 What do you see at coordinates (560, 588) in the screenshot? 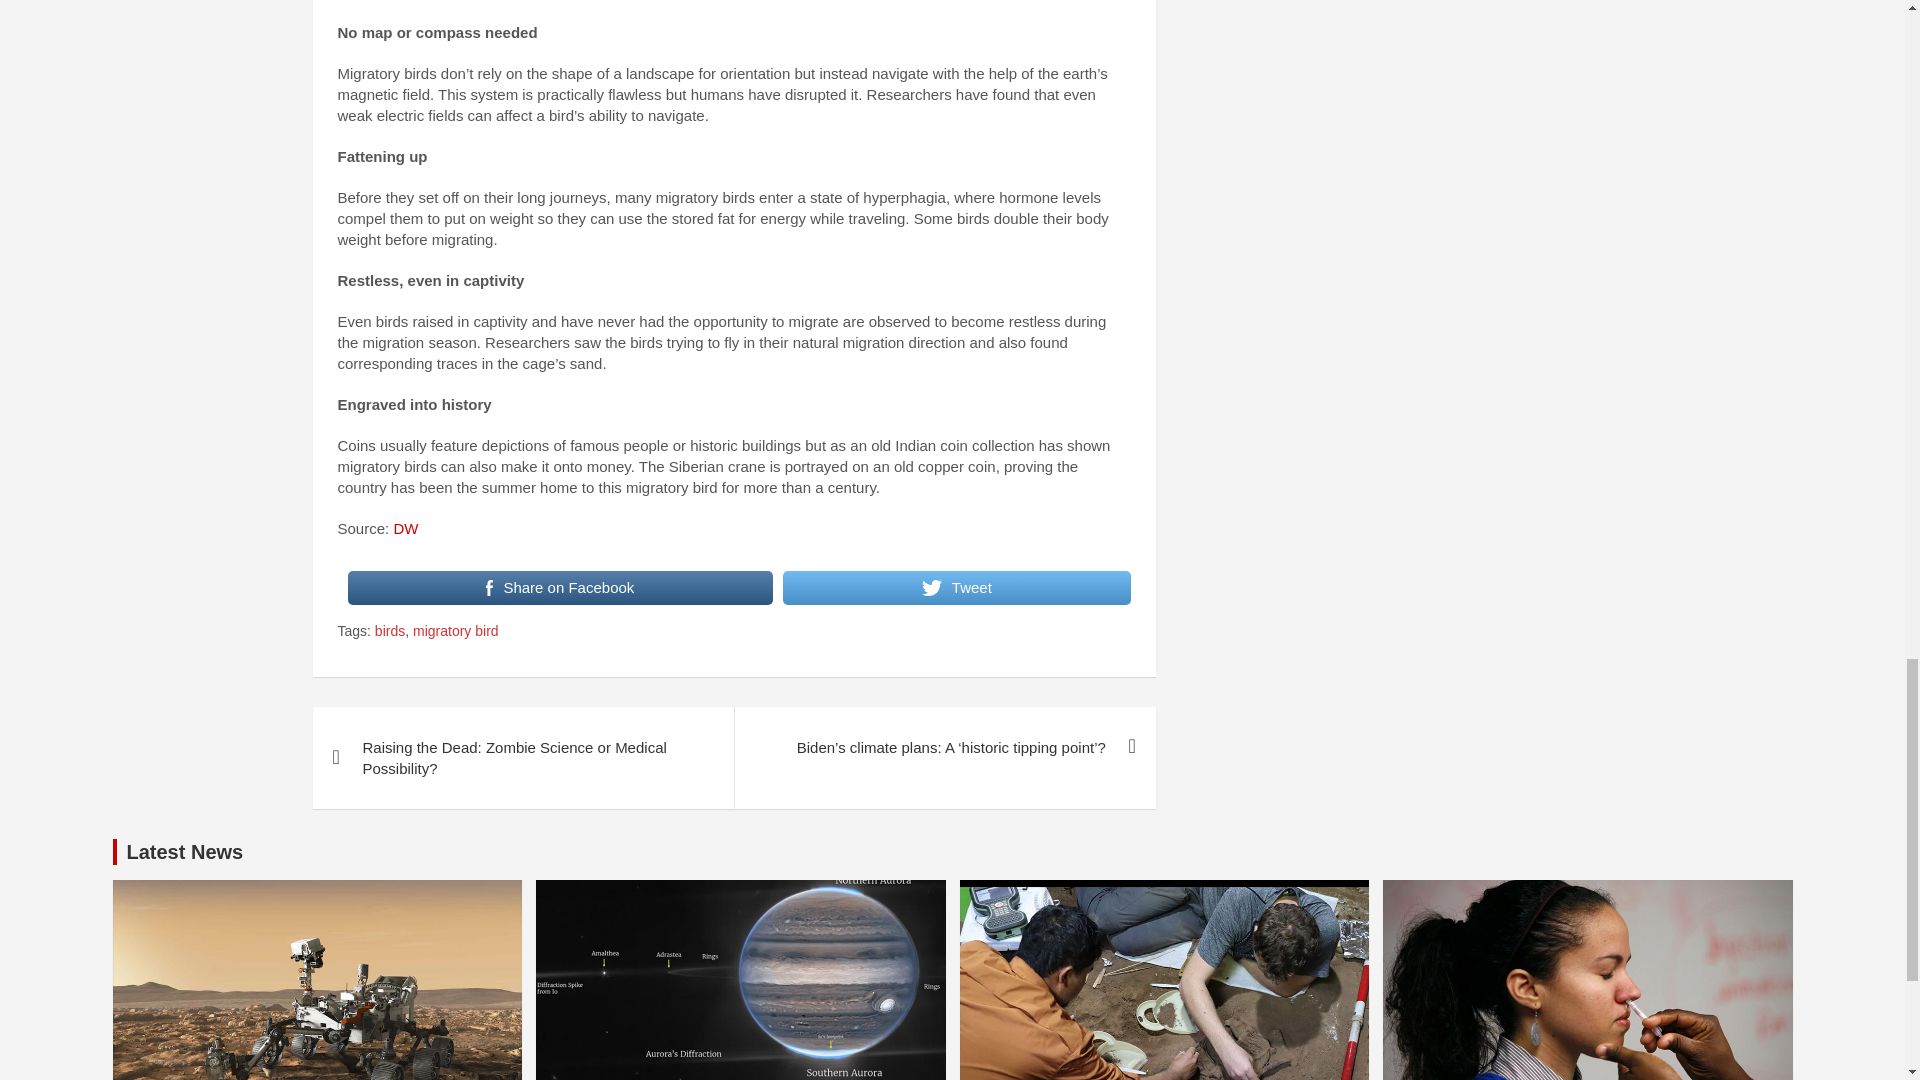
I see `Share on Facebook` at bounding box center [560, 588].